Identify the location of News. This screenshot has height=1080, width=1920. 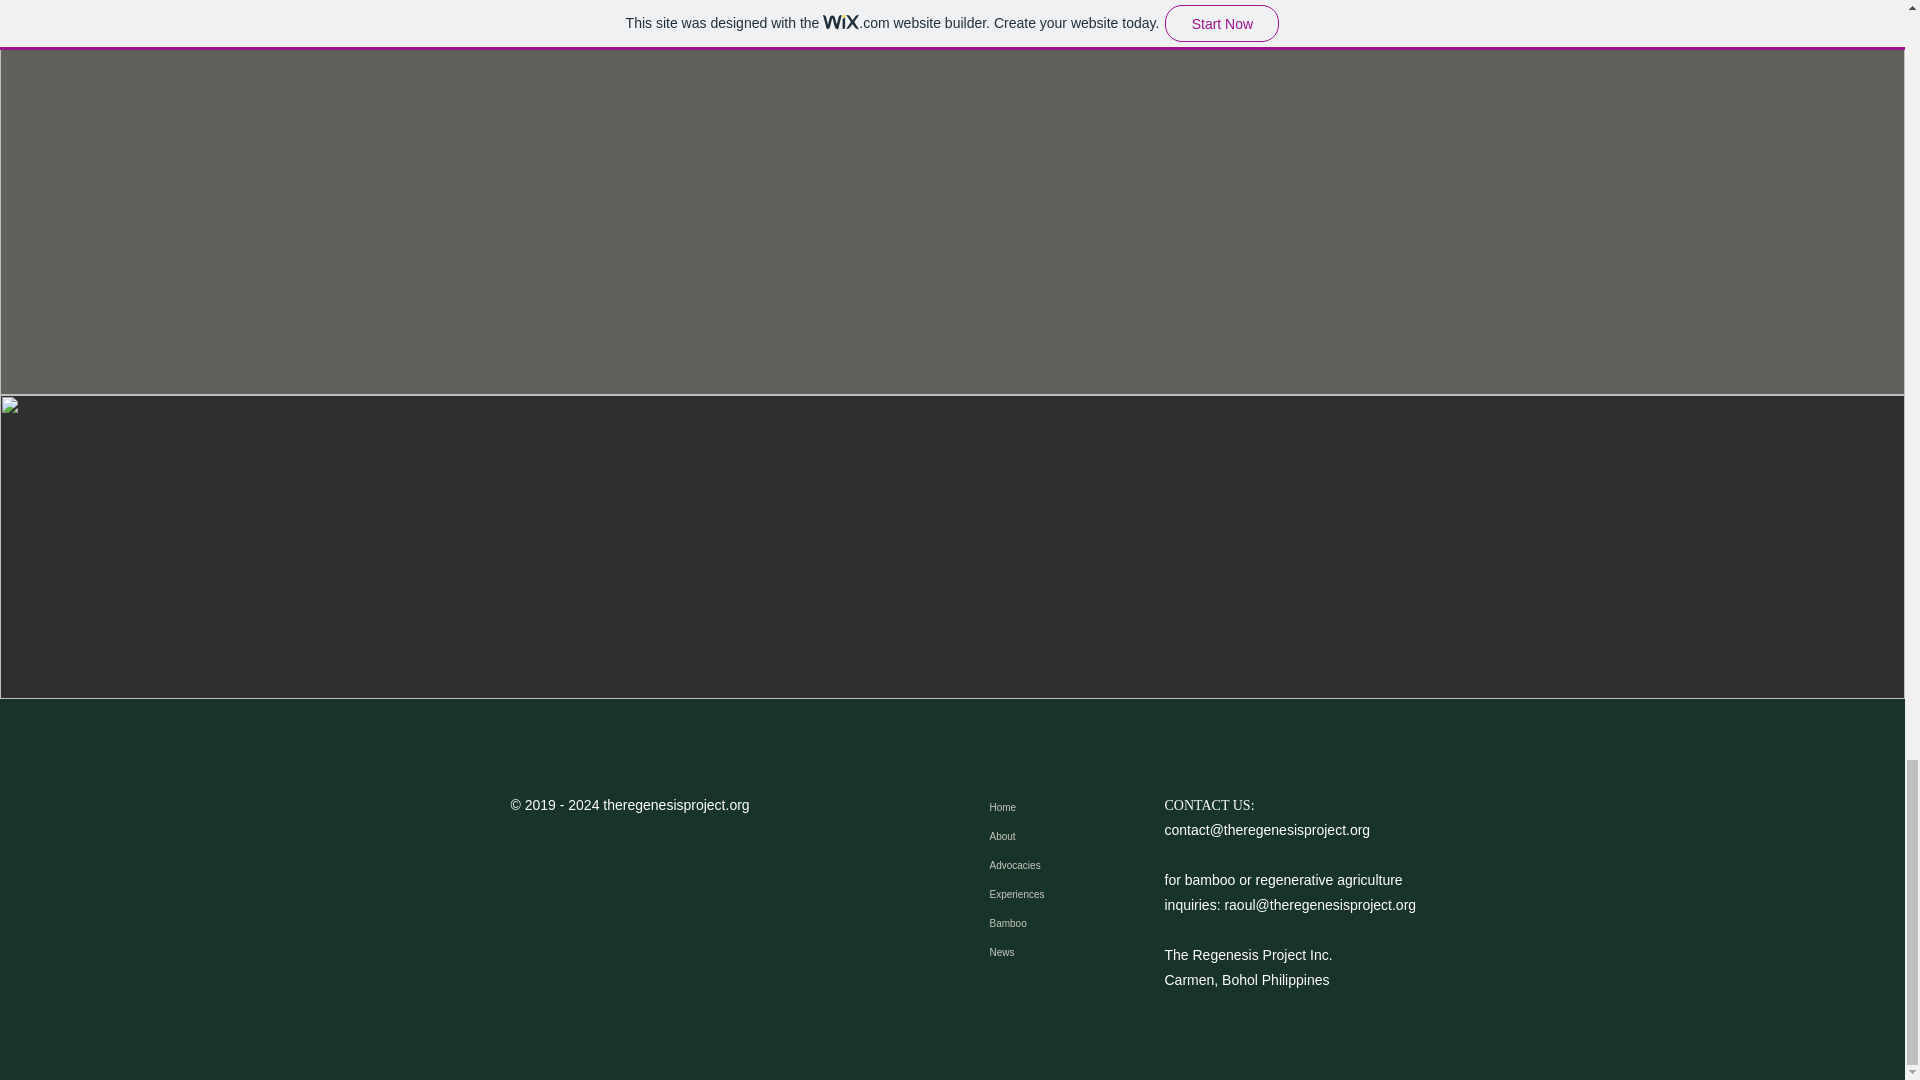
(1040, 952).